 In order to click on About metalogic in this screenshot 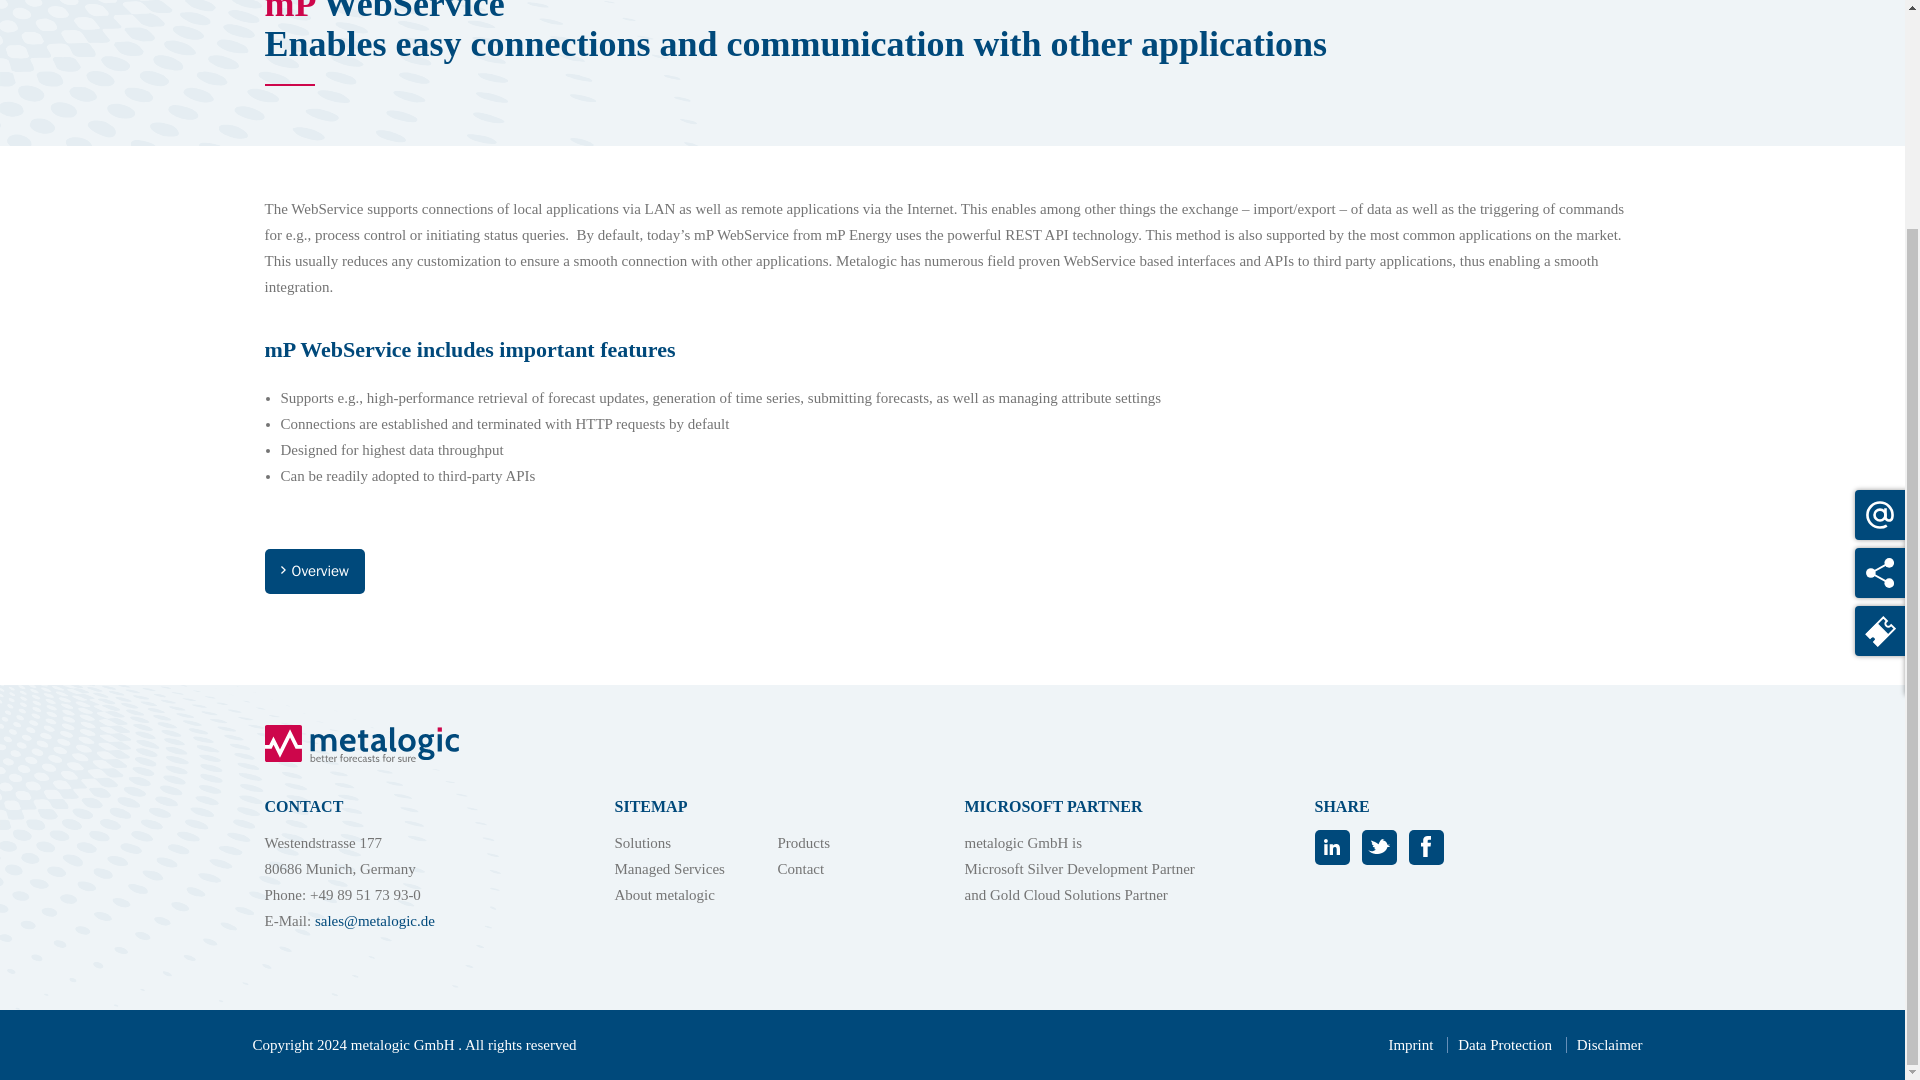, I will do `click(664, 894)`.